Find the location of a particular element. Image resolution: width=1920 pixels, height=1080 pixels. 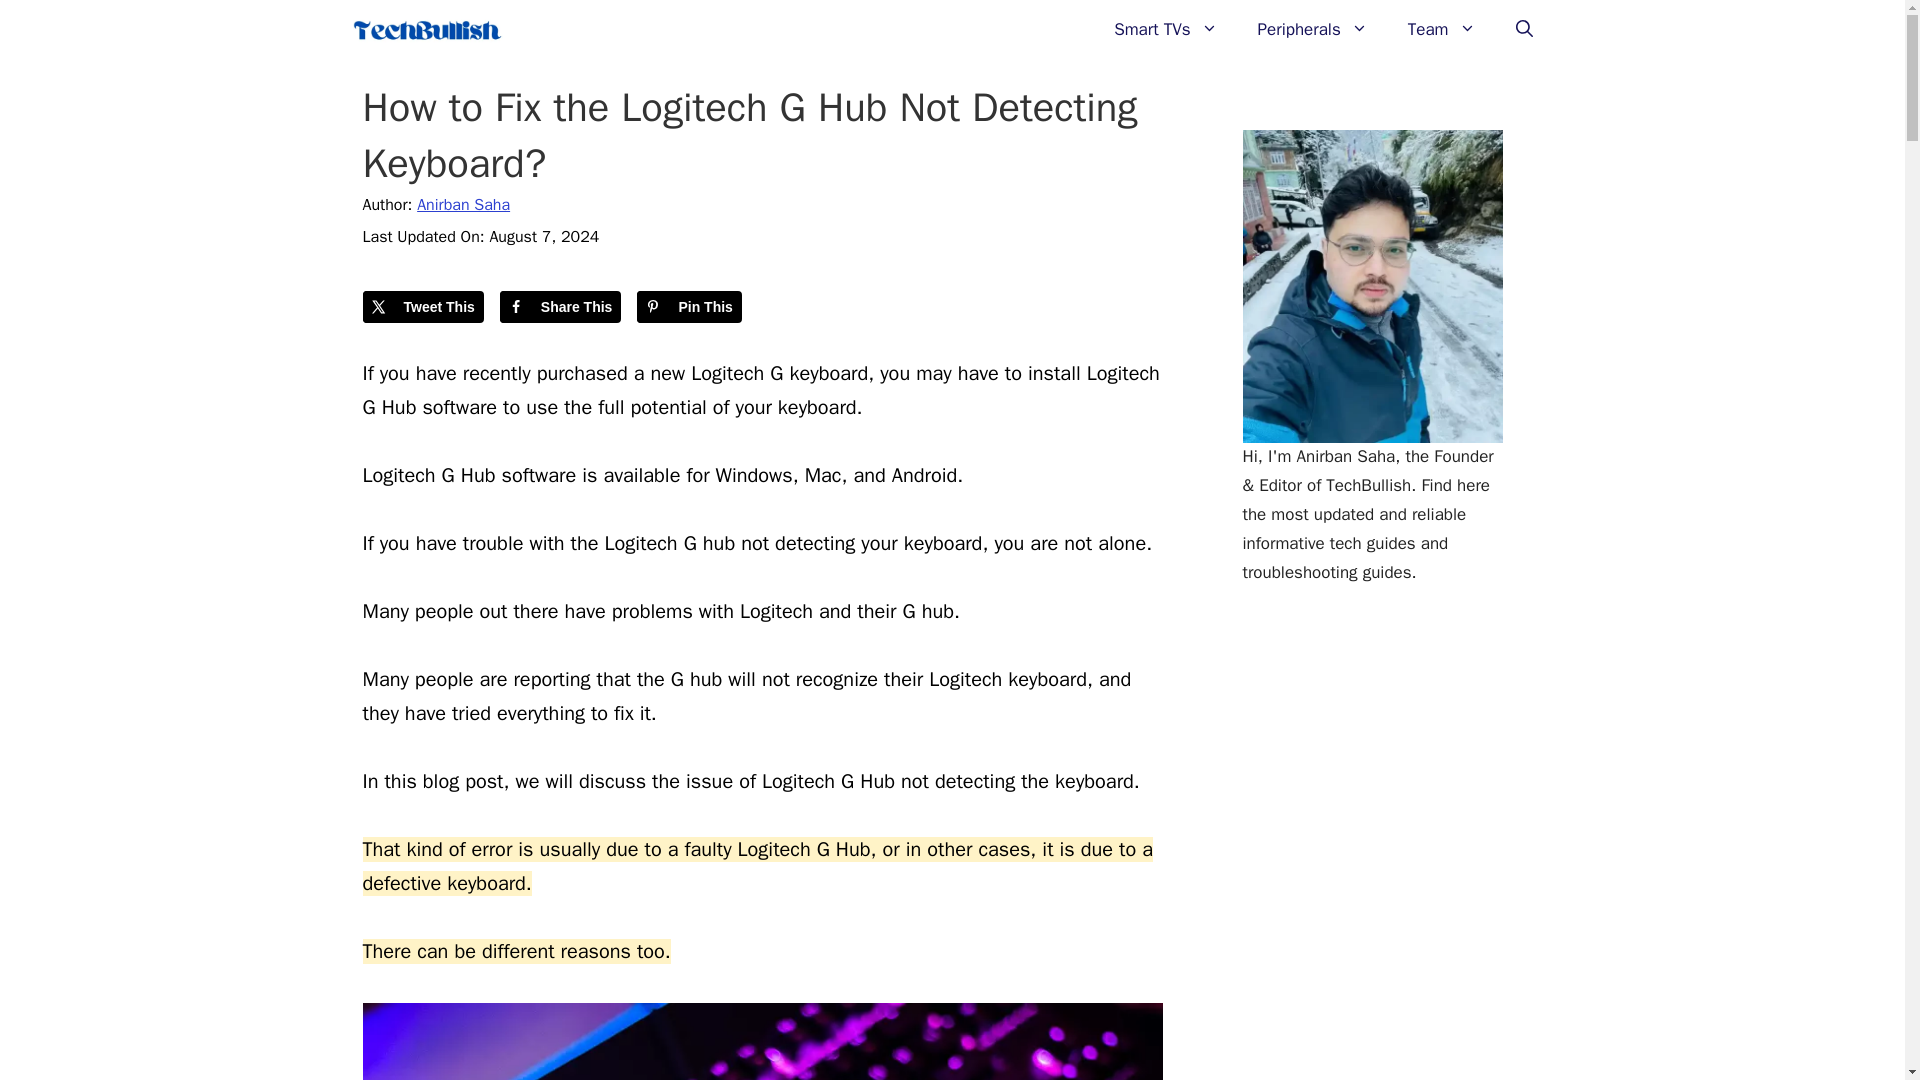

Smart TVs is located at coordinates (1165, 30).